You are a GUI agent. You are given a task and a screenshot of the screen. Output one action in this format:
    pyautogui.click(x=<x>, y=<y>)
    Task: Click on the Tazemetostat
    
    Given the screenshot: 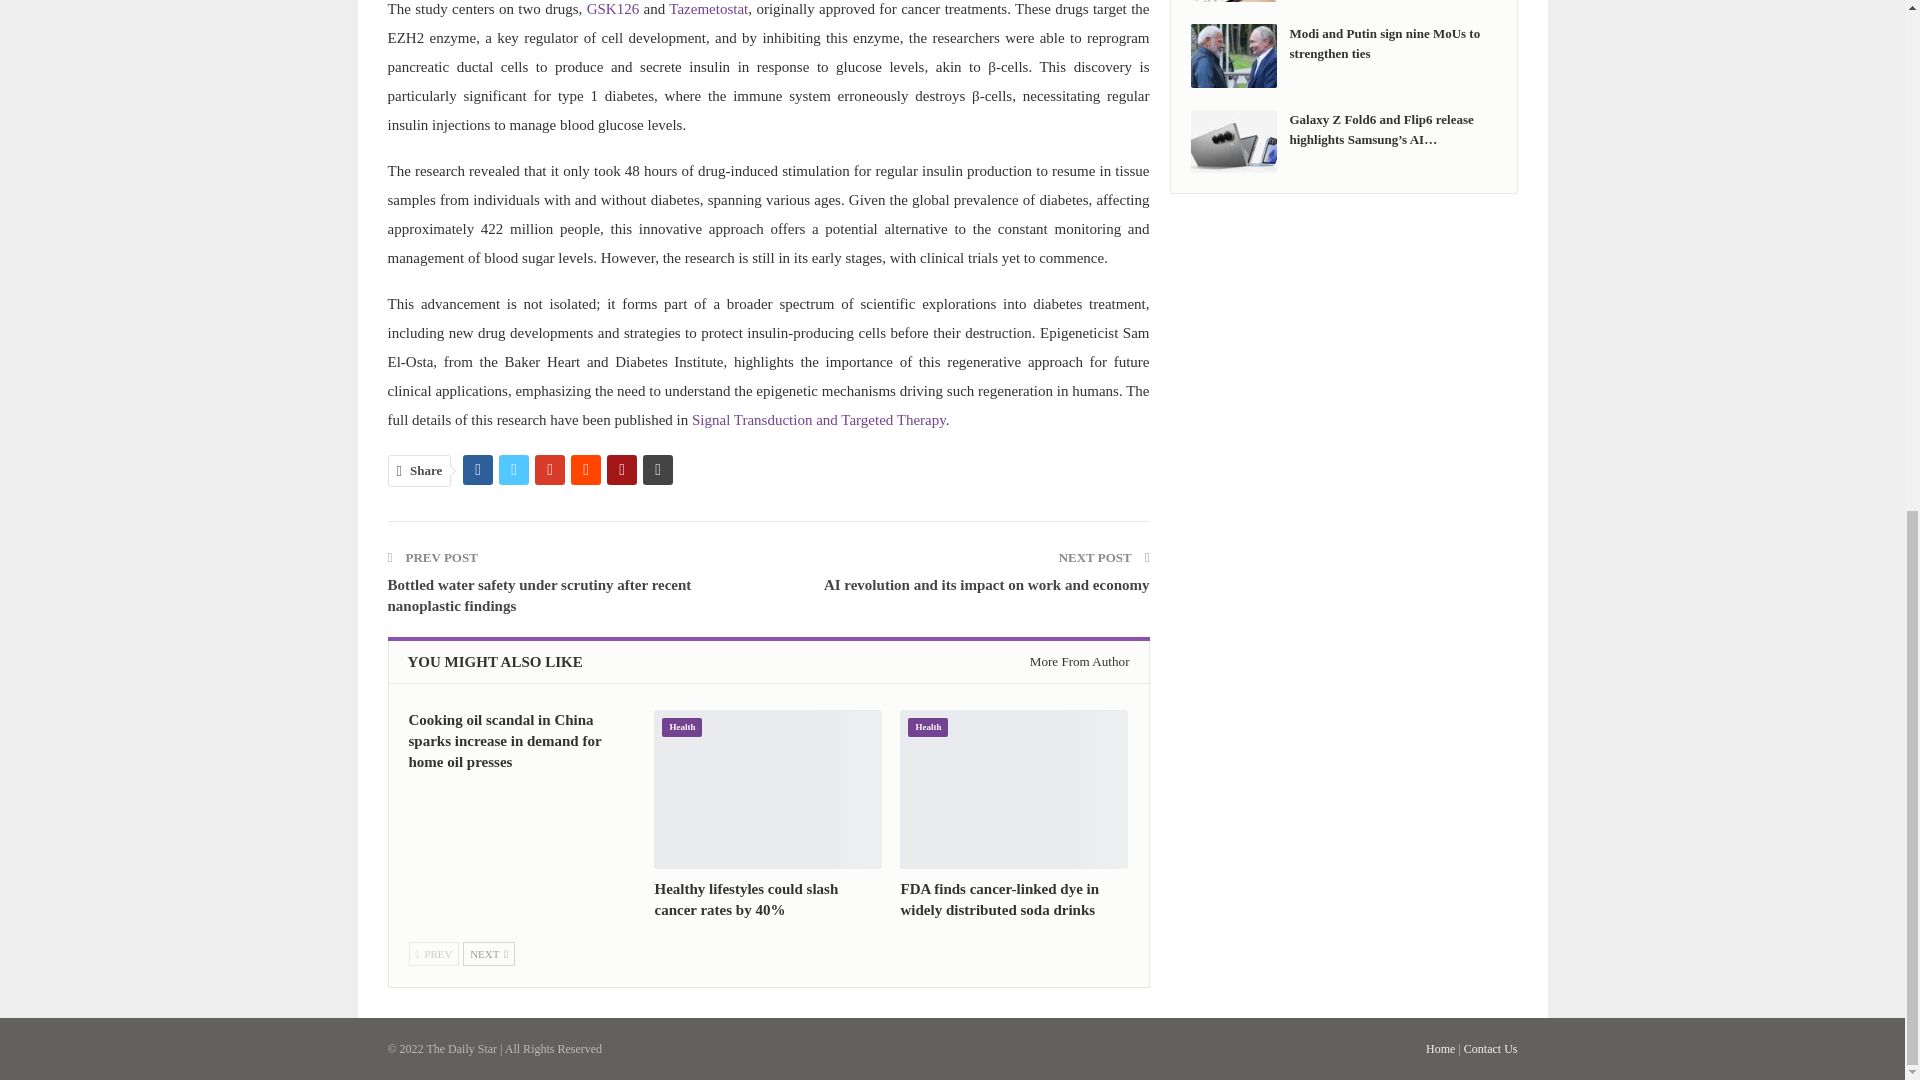 What is the action you would take?
    pyautogui.click(x=708, y=9)
    